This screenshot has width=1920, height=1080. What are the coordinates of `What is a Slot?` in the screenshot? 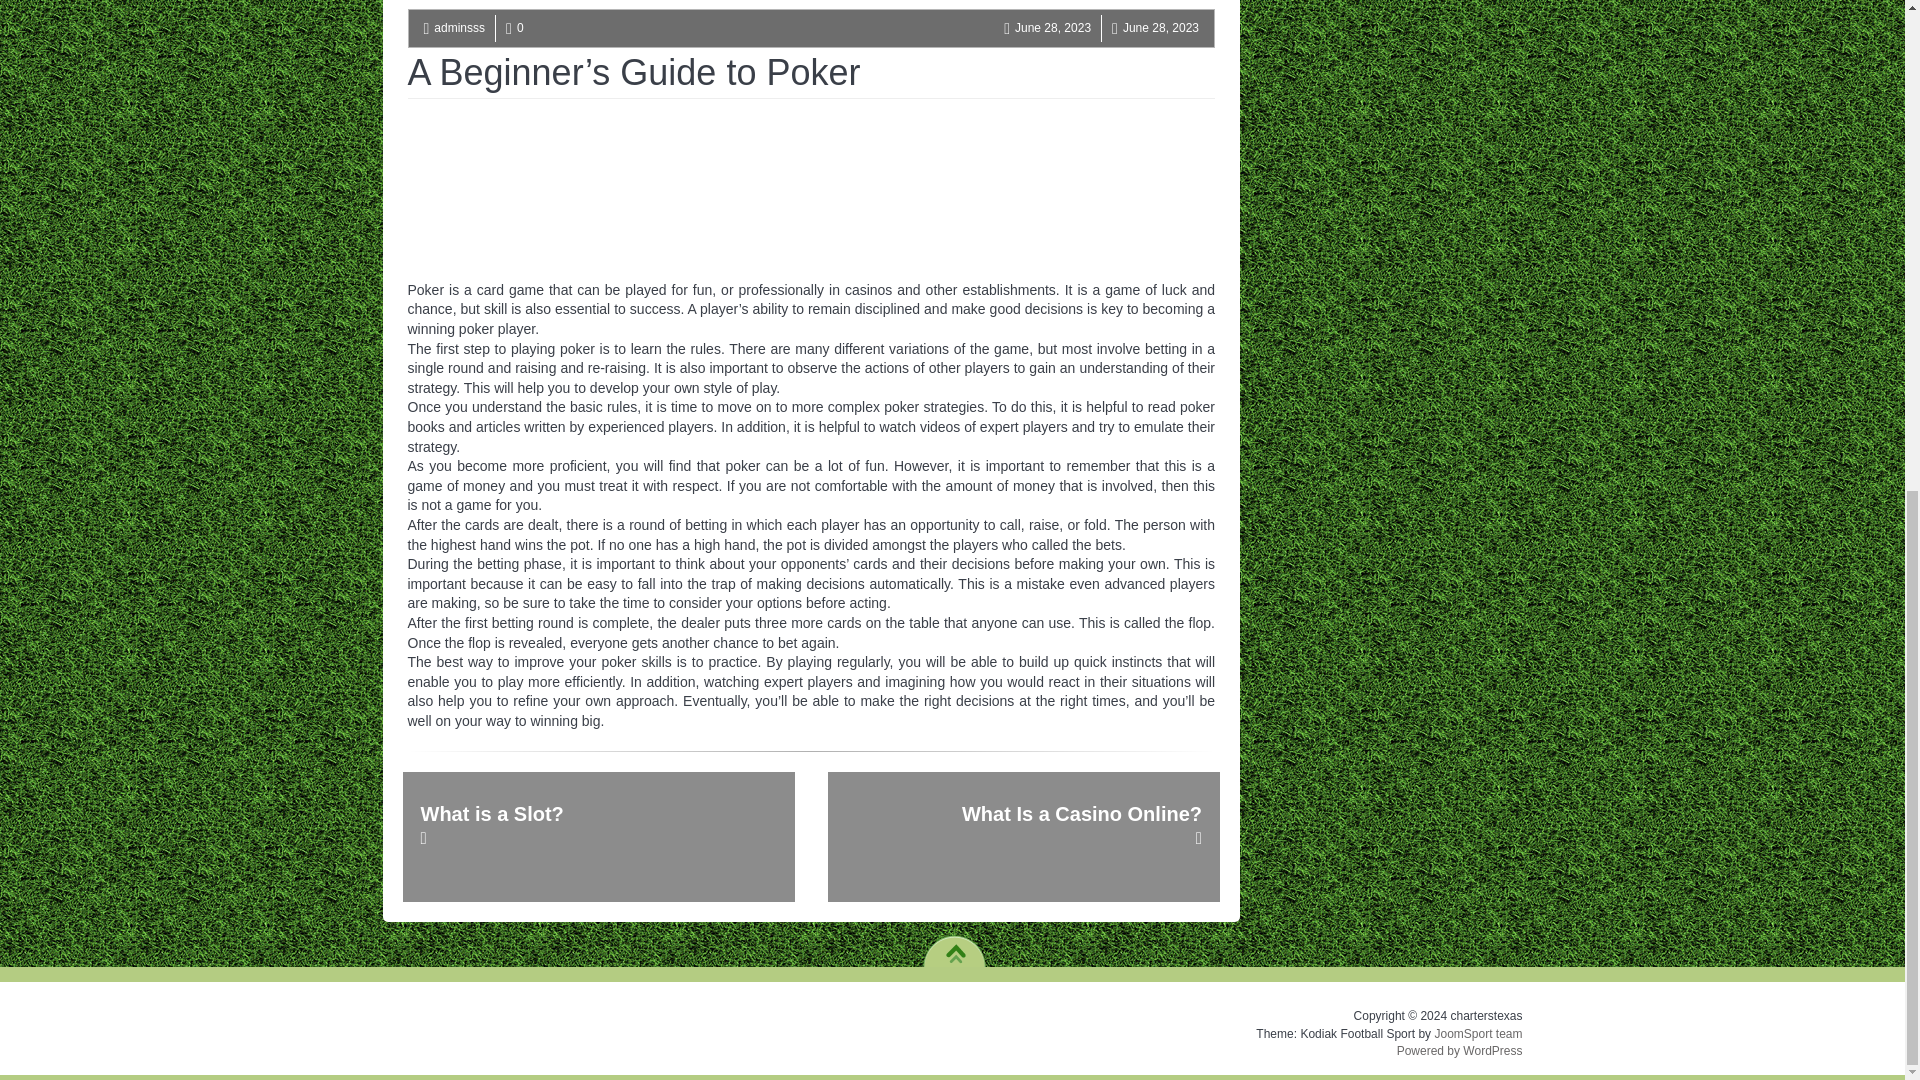 It's located at (598, 836).